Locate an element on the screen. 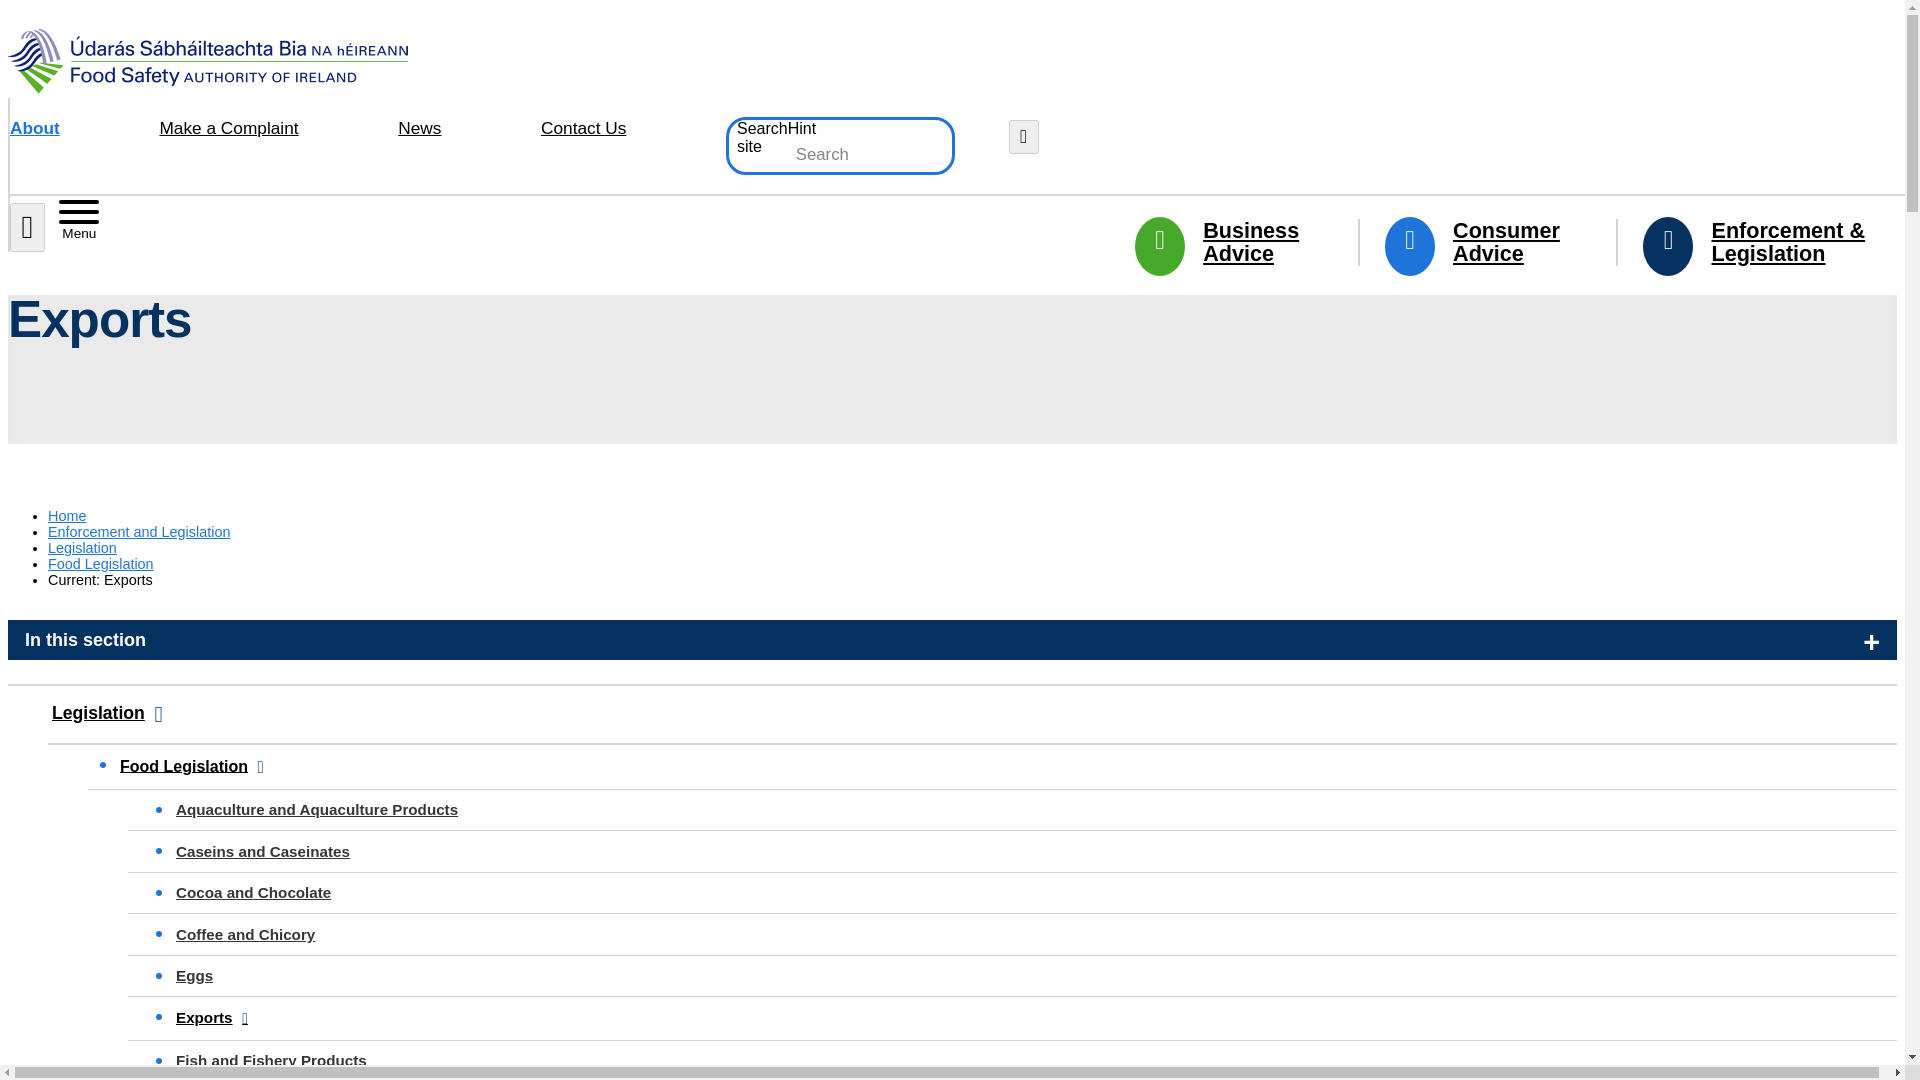 This screenshot has width=1920, height=1080. Caseins and Caseinates is located at coordinates (1020, 850).